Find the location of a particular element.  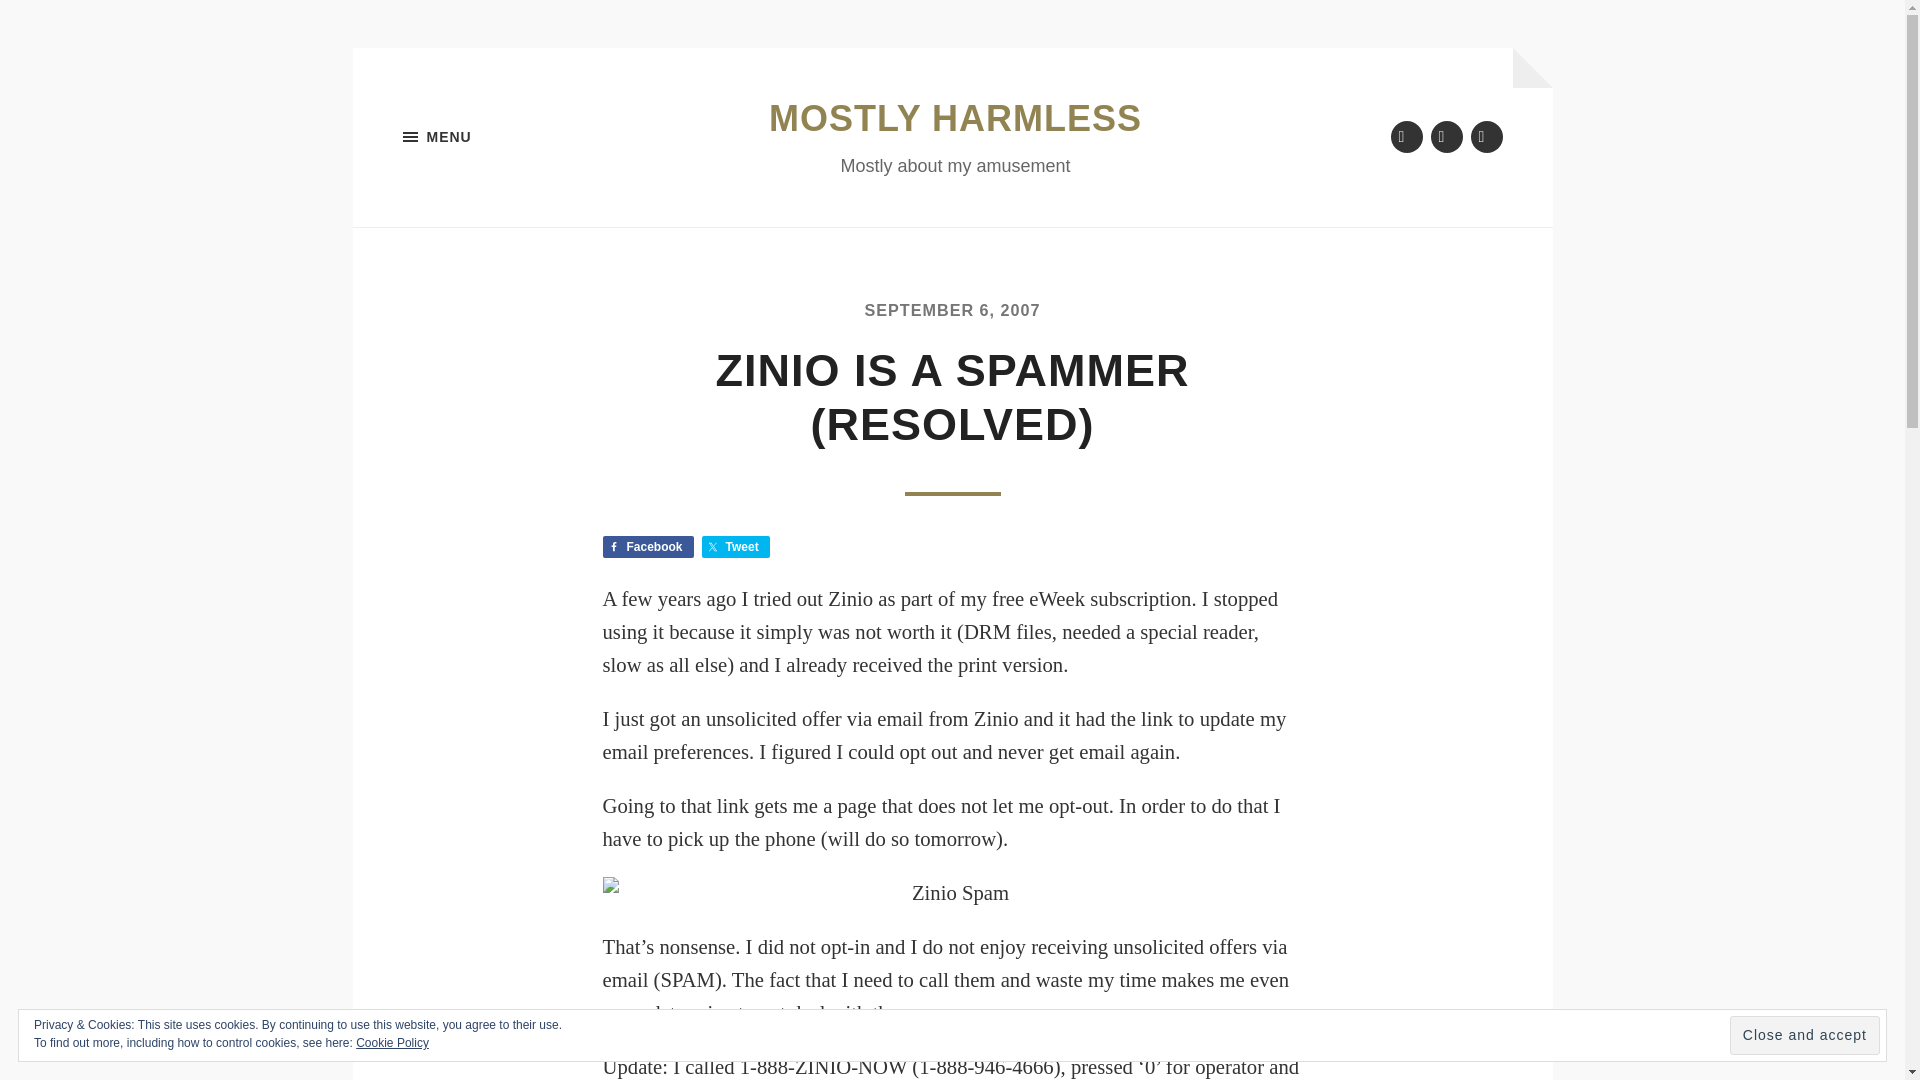

MOSTLY HARMLESS is located at coordinates (956, 118).